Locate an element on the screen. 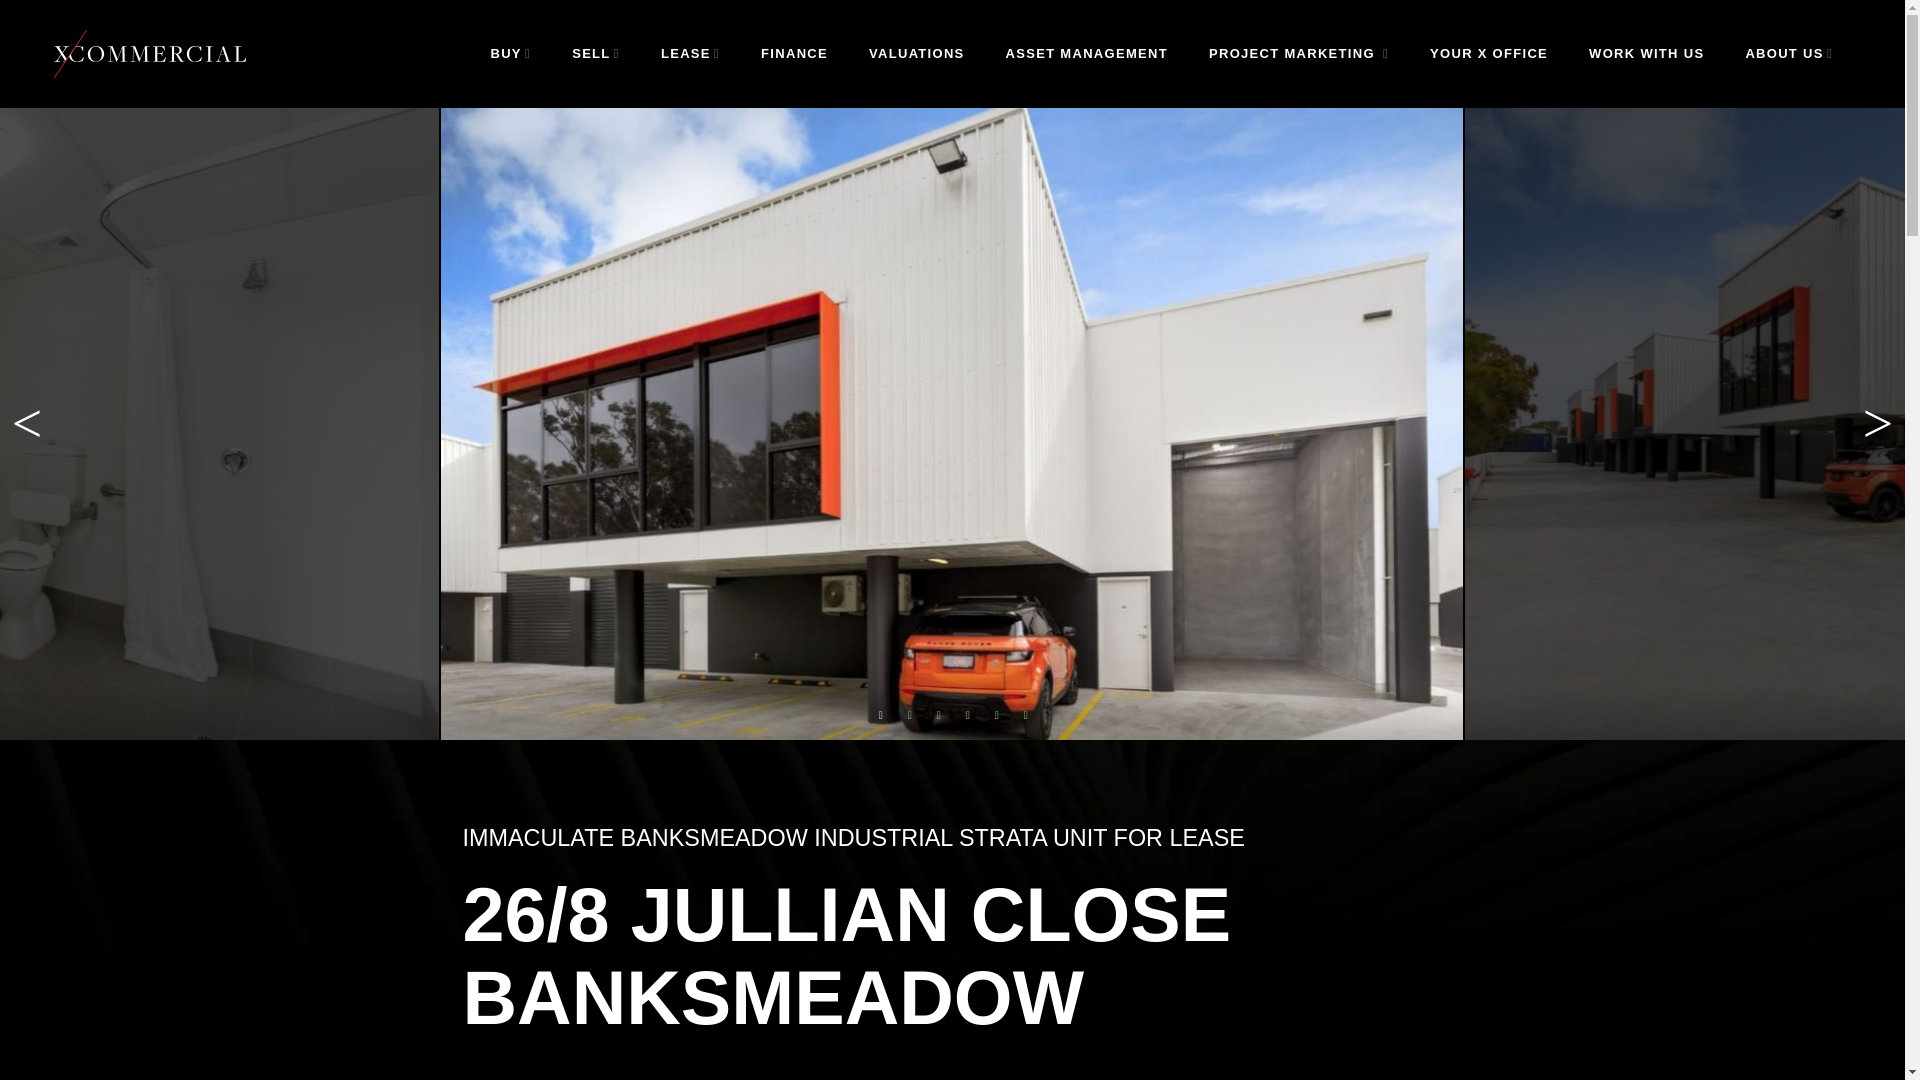 The width and height of the screenshot is (1920, 1080). ABOUT US is located at coordinates (1788, 54).